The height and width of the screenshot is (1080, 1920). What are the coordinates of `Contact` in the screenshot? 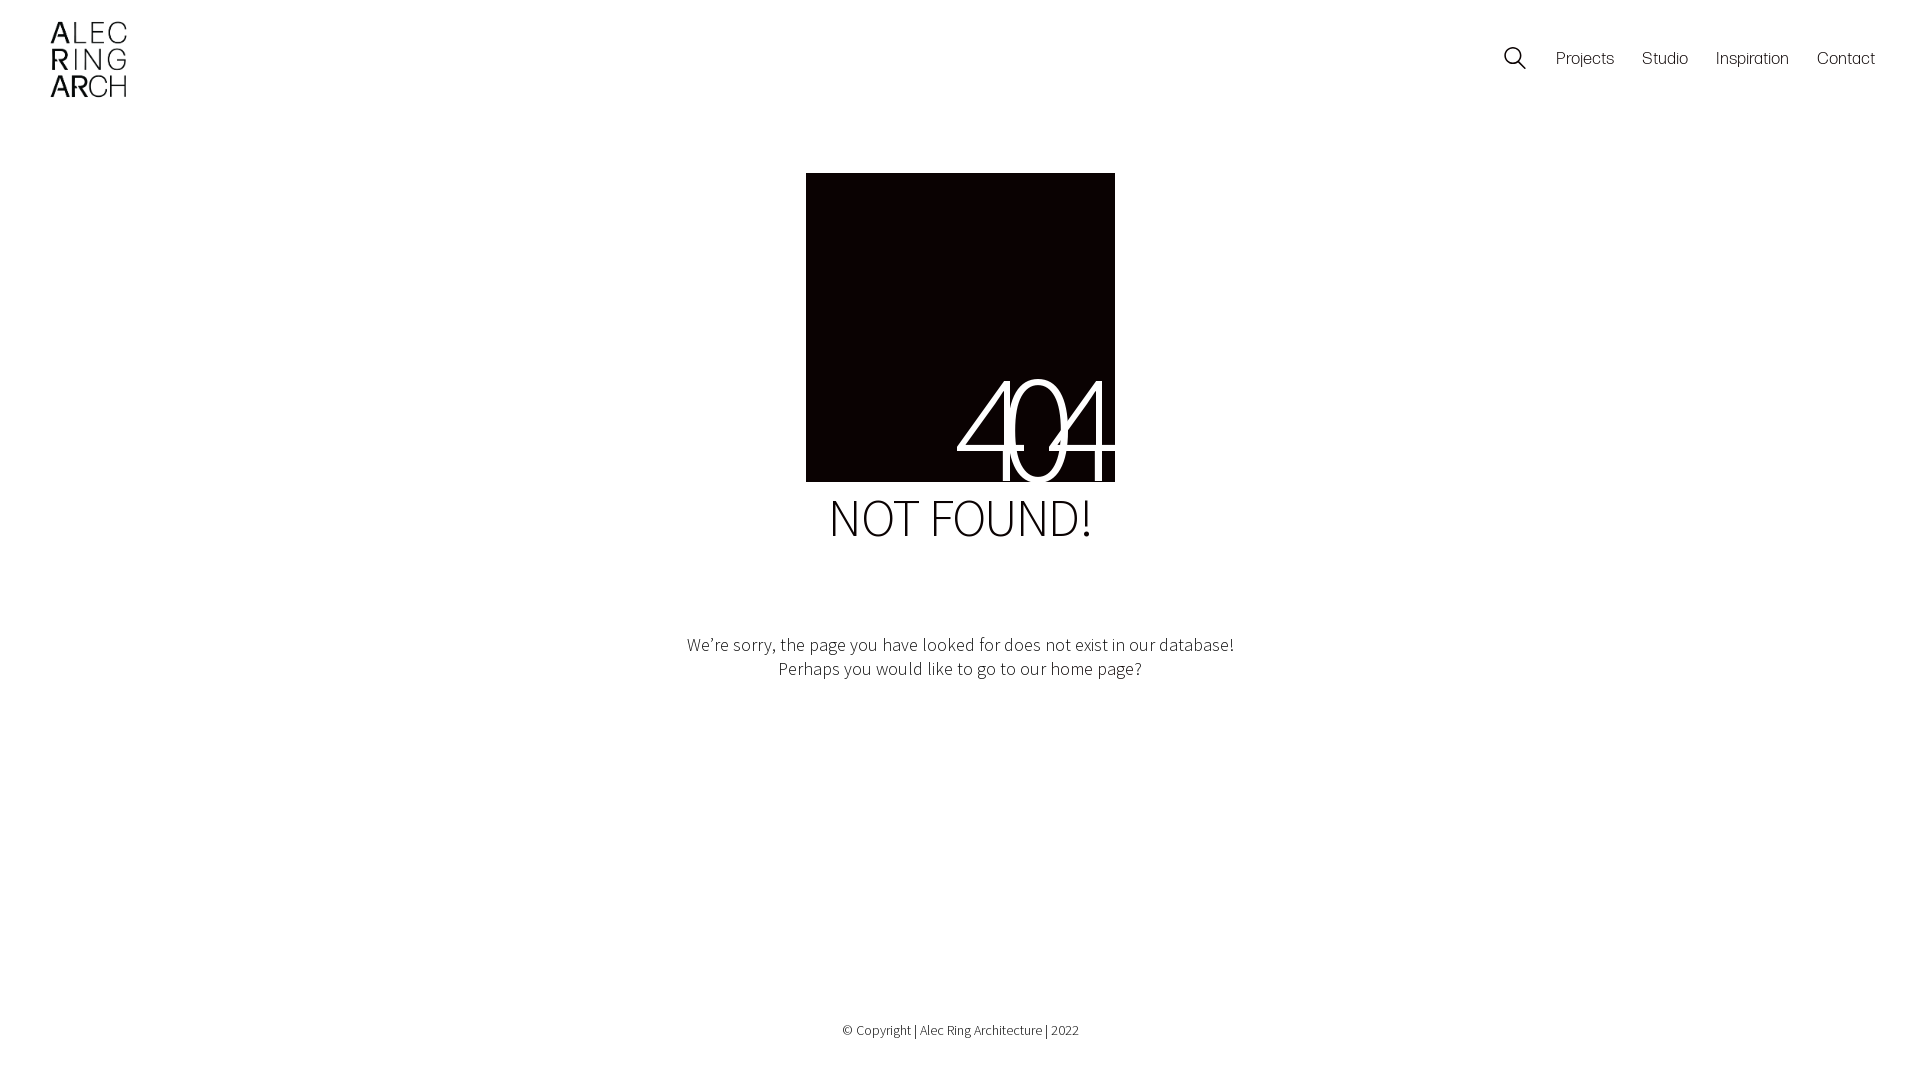 It's located at (1846, 60).